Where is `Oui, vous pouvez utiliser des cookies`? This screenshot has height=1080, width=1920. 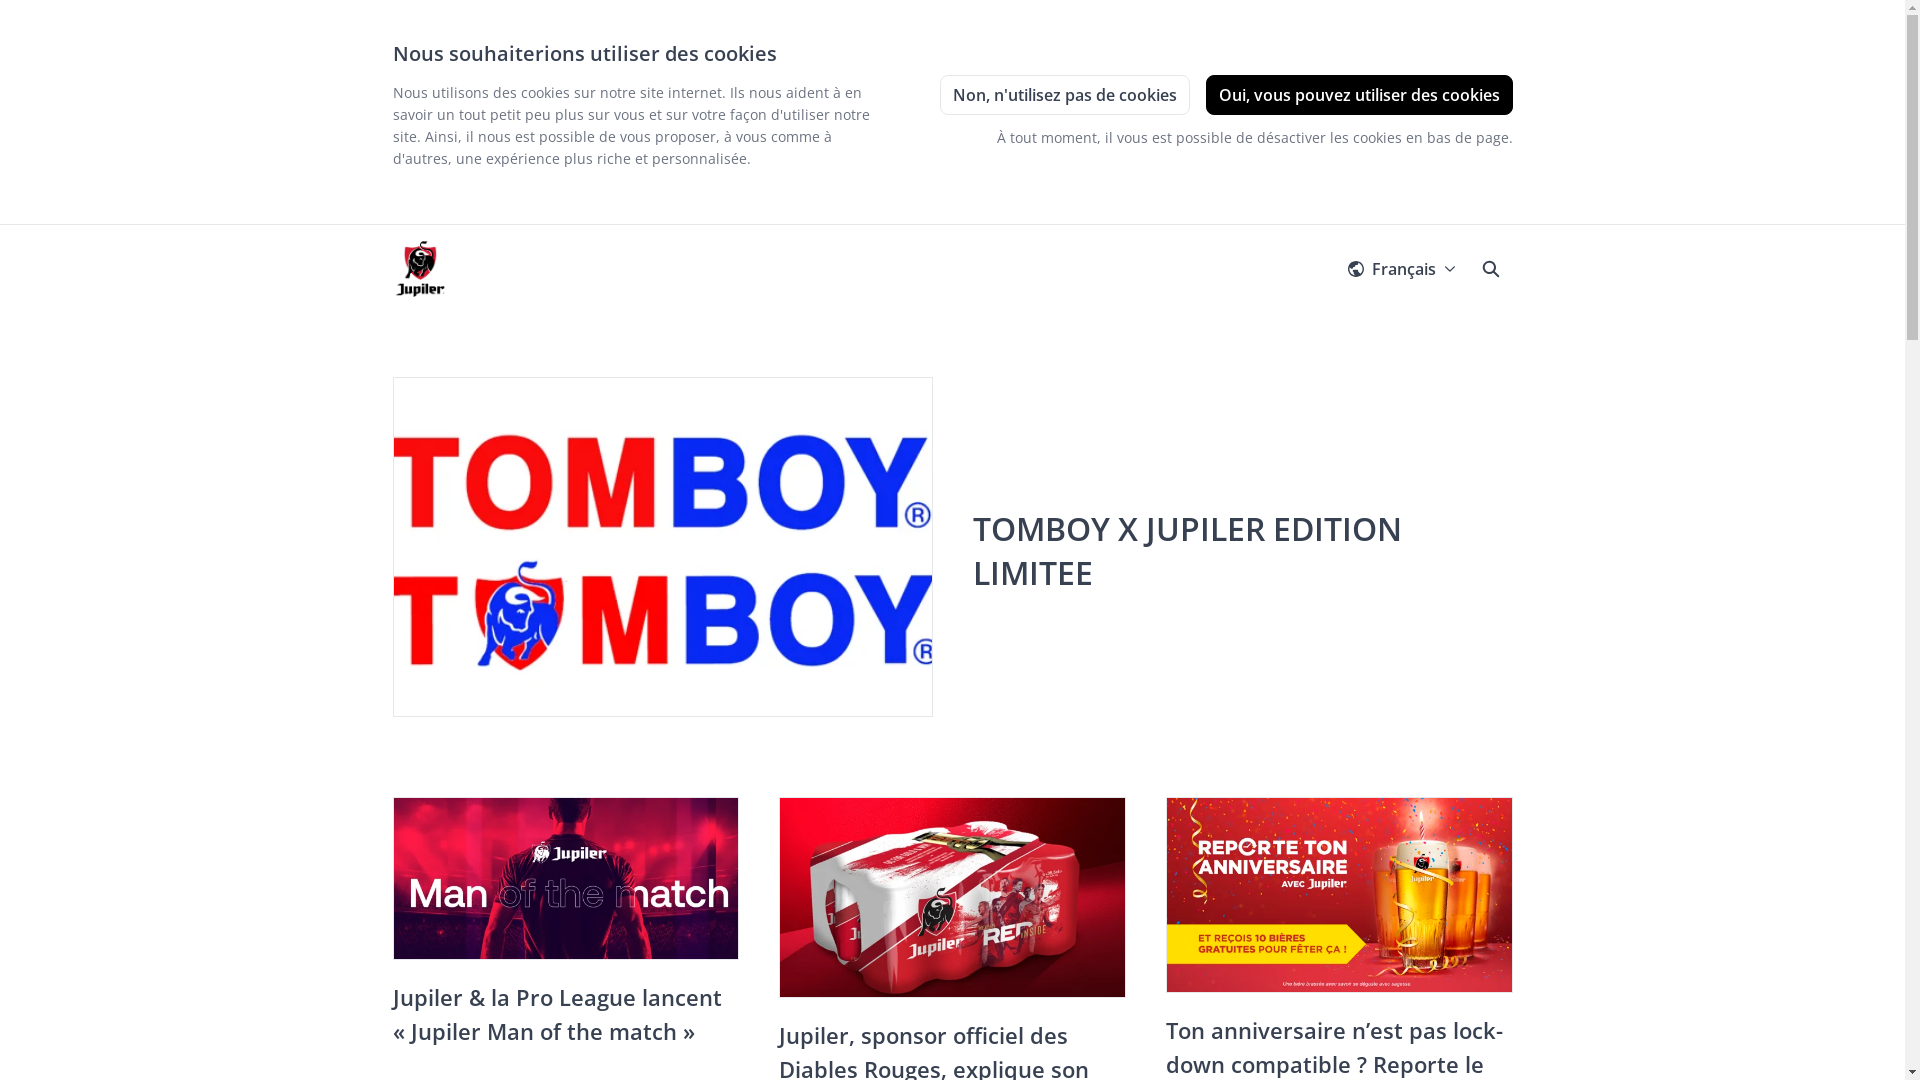
Oui, vous pouvez utiliser des cookies is located at coordinates (1360, 95).